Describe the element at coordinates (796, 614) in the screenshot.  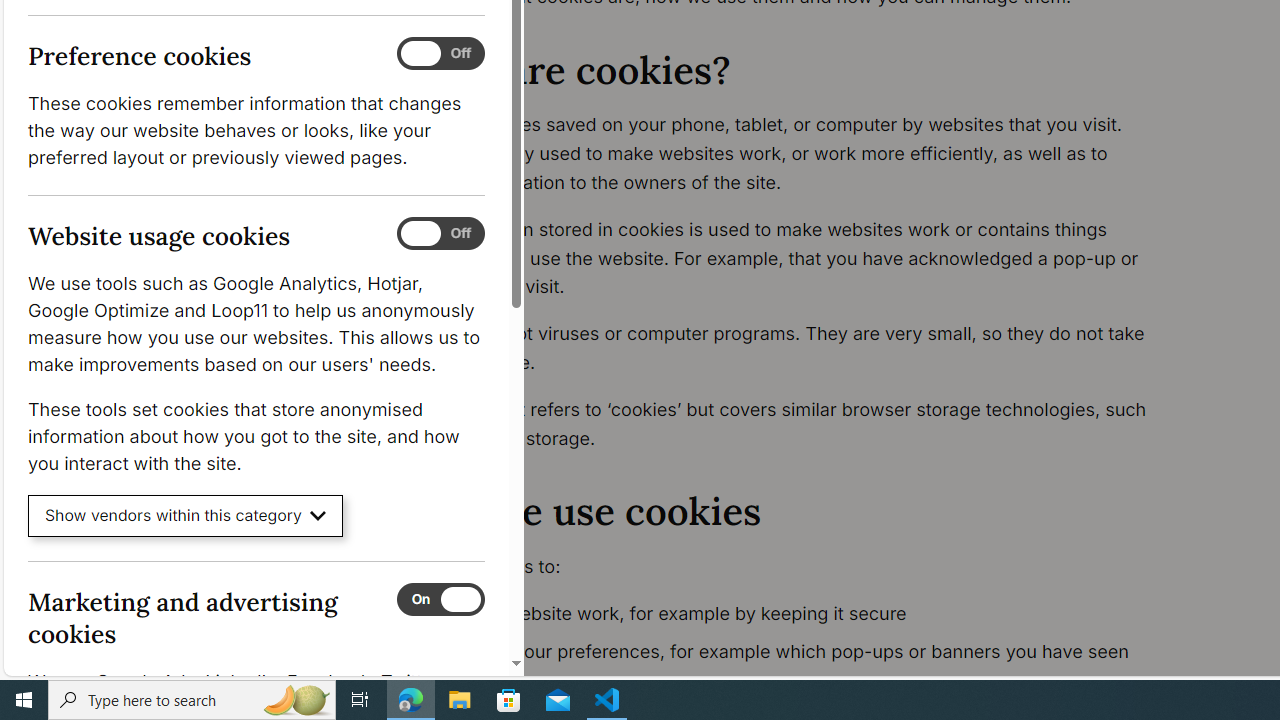
I see `make our website work, for example by keeping it secure` at that location.